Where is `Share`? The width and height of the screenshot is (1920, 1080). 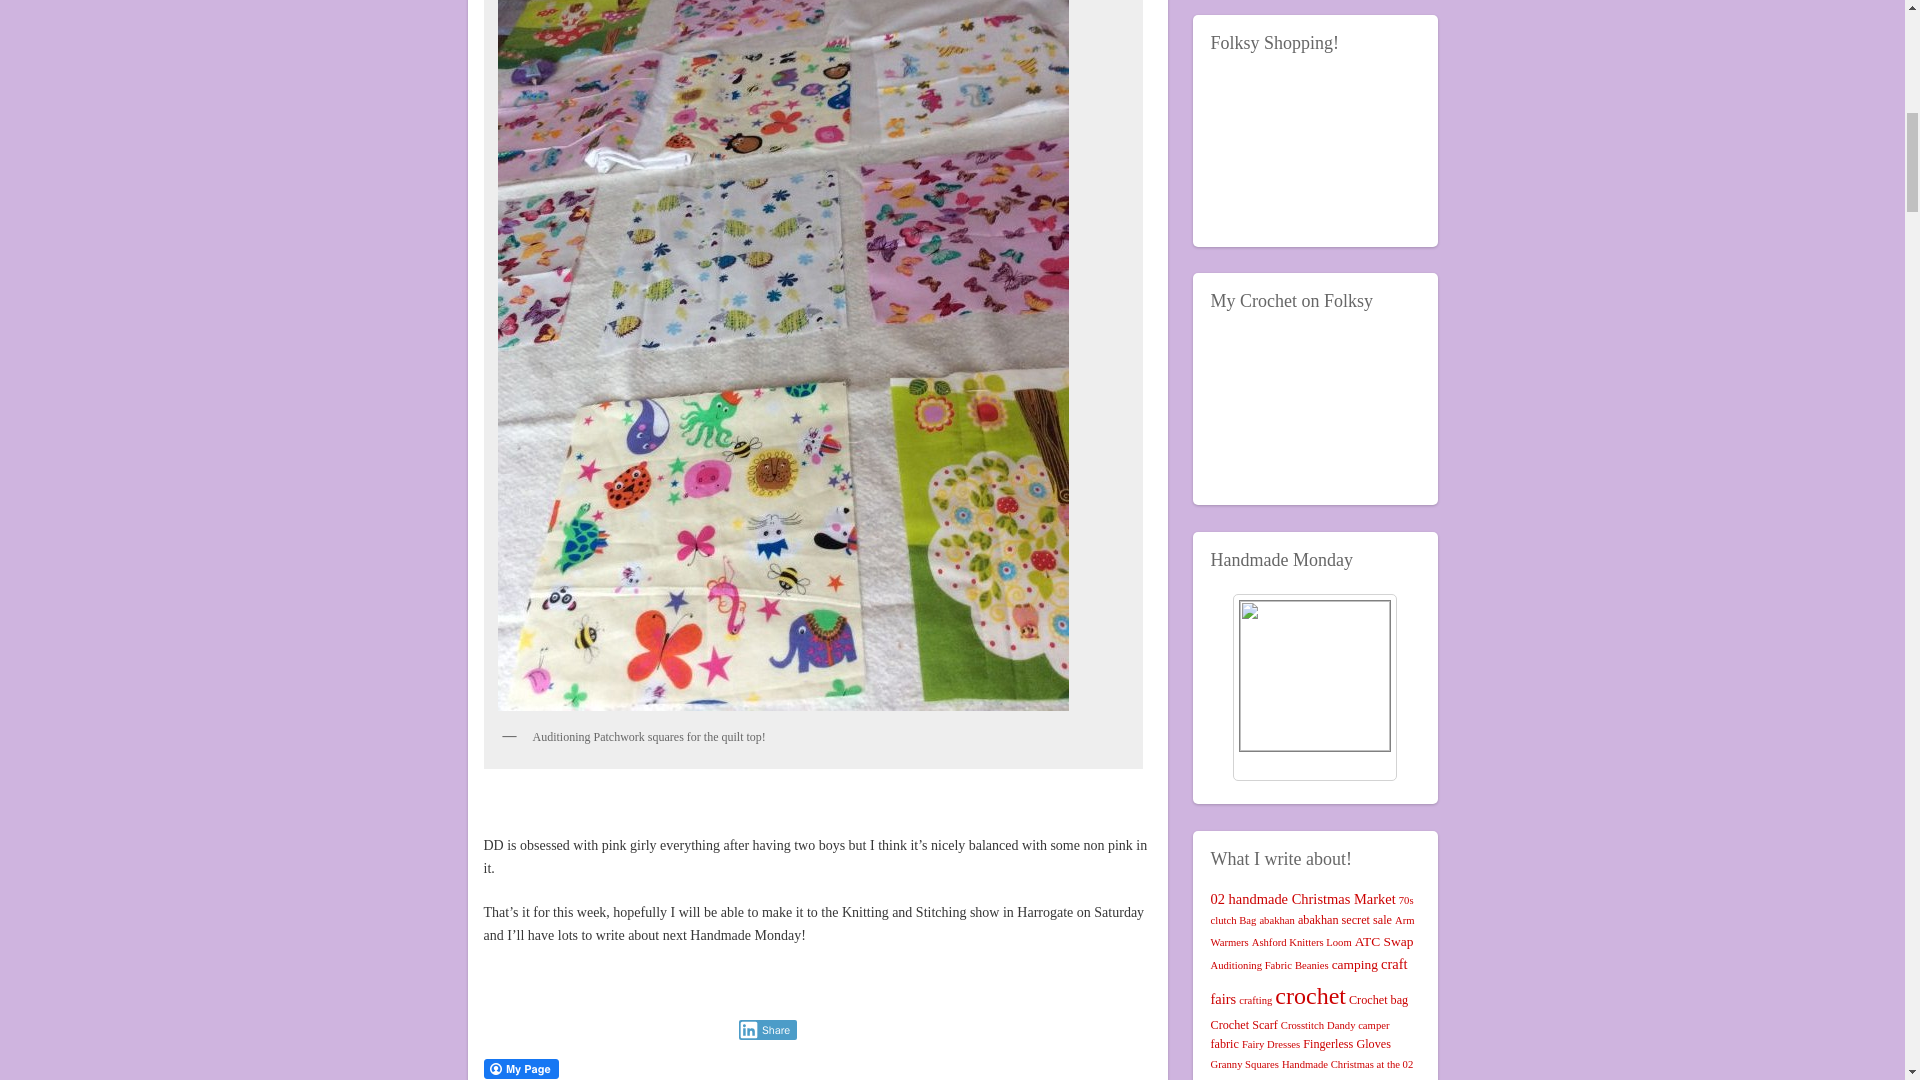
Share is located at coordinates (766, 1030).